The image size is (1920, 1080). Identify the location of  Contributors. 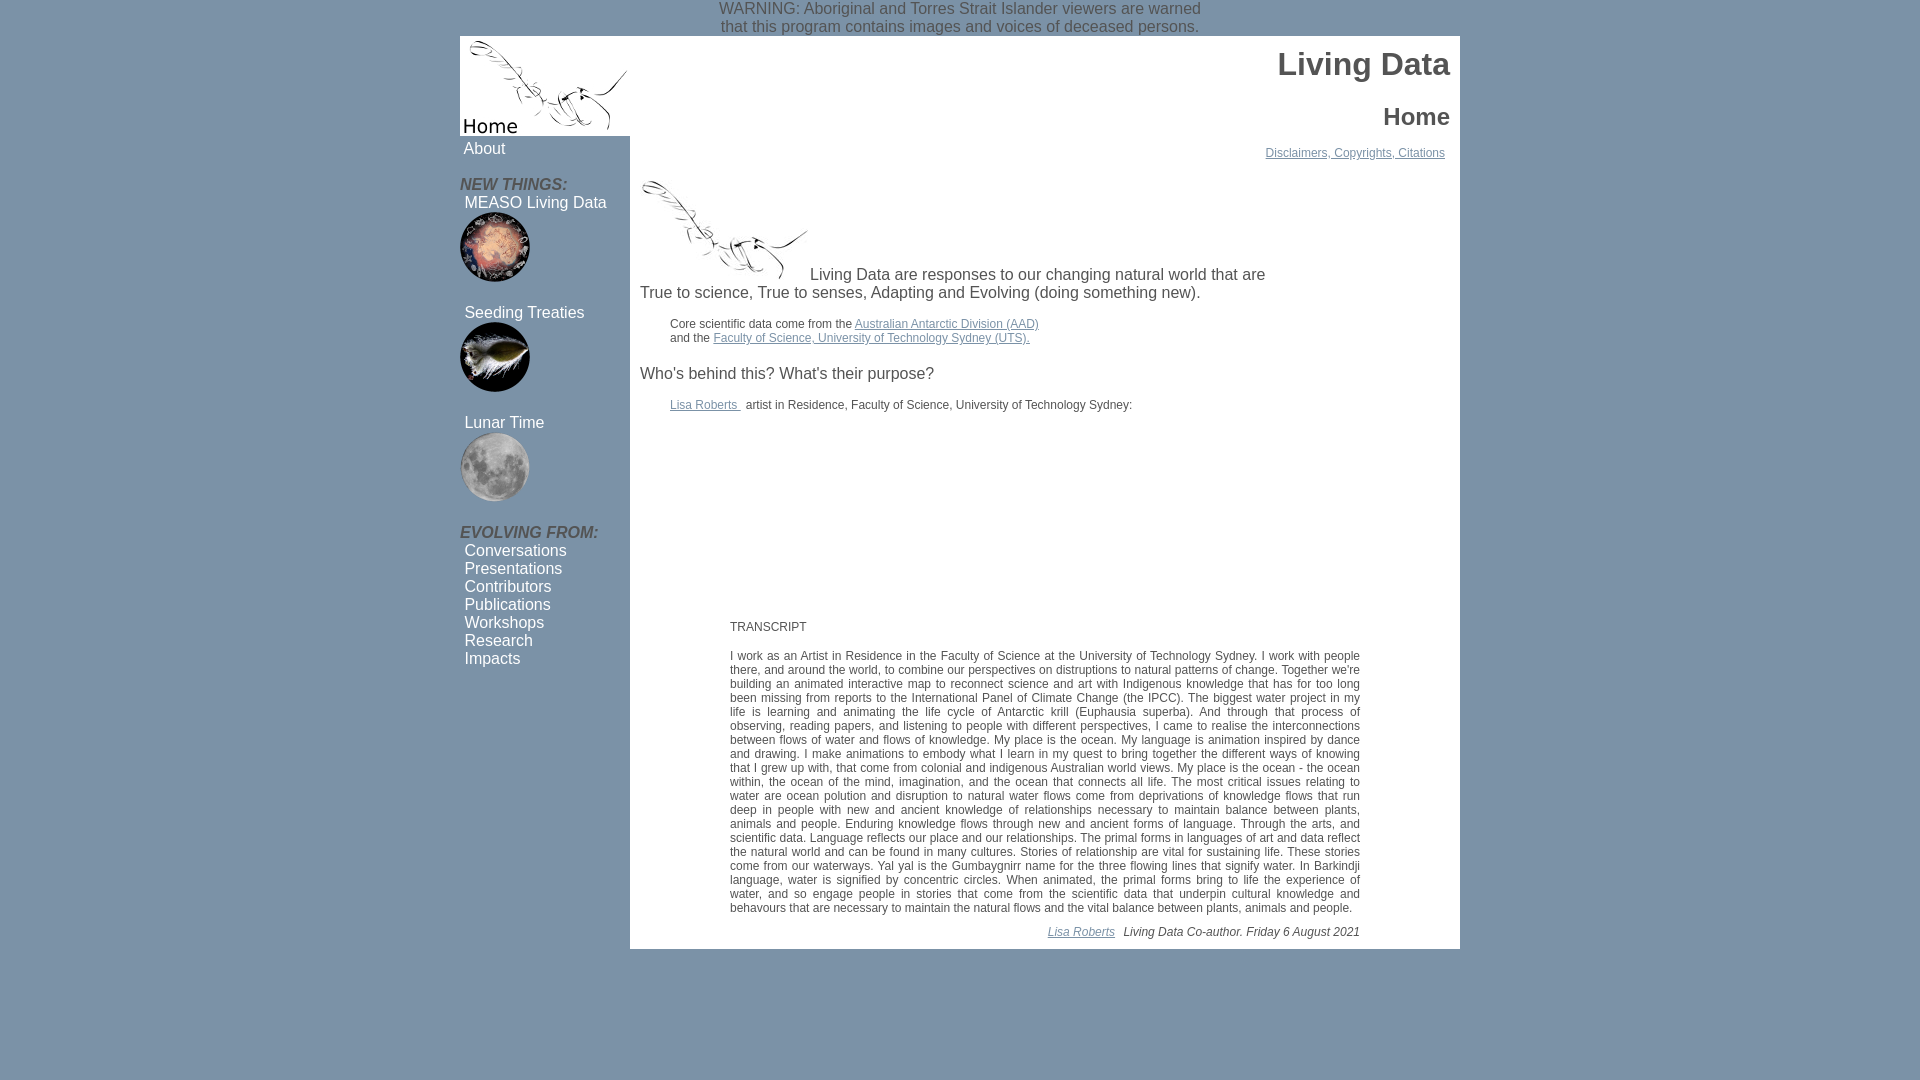
(506, 586).